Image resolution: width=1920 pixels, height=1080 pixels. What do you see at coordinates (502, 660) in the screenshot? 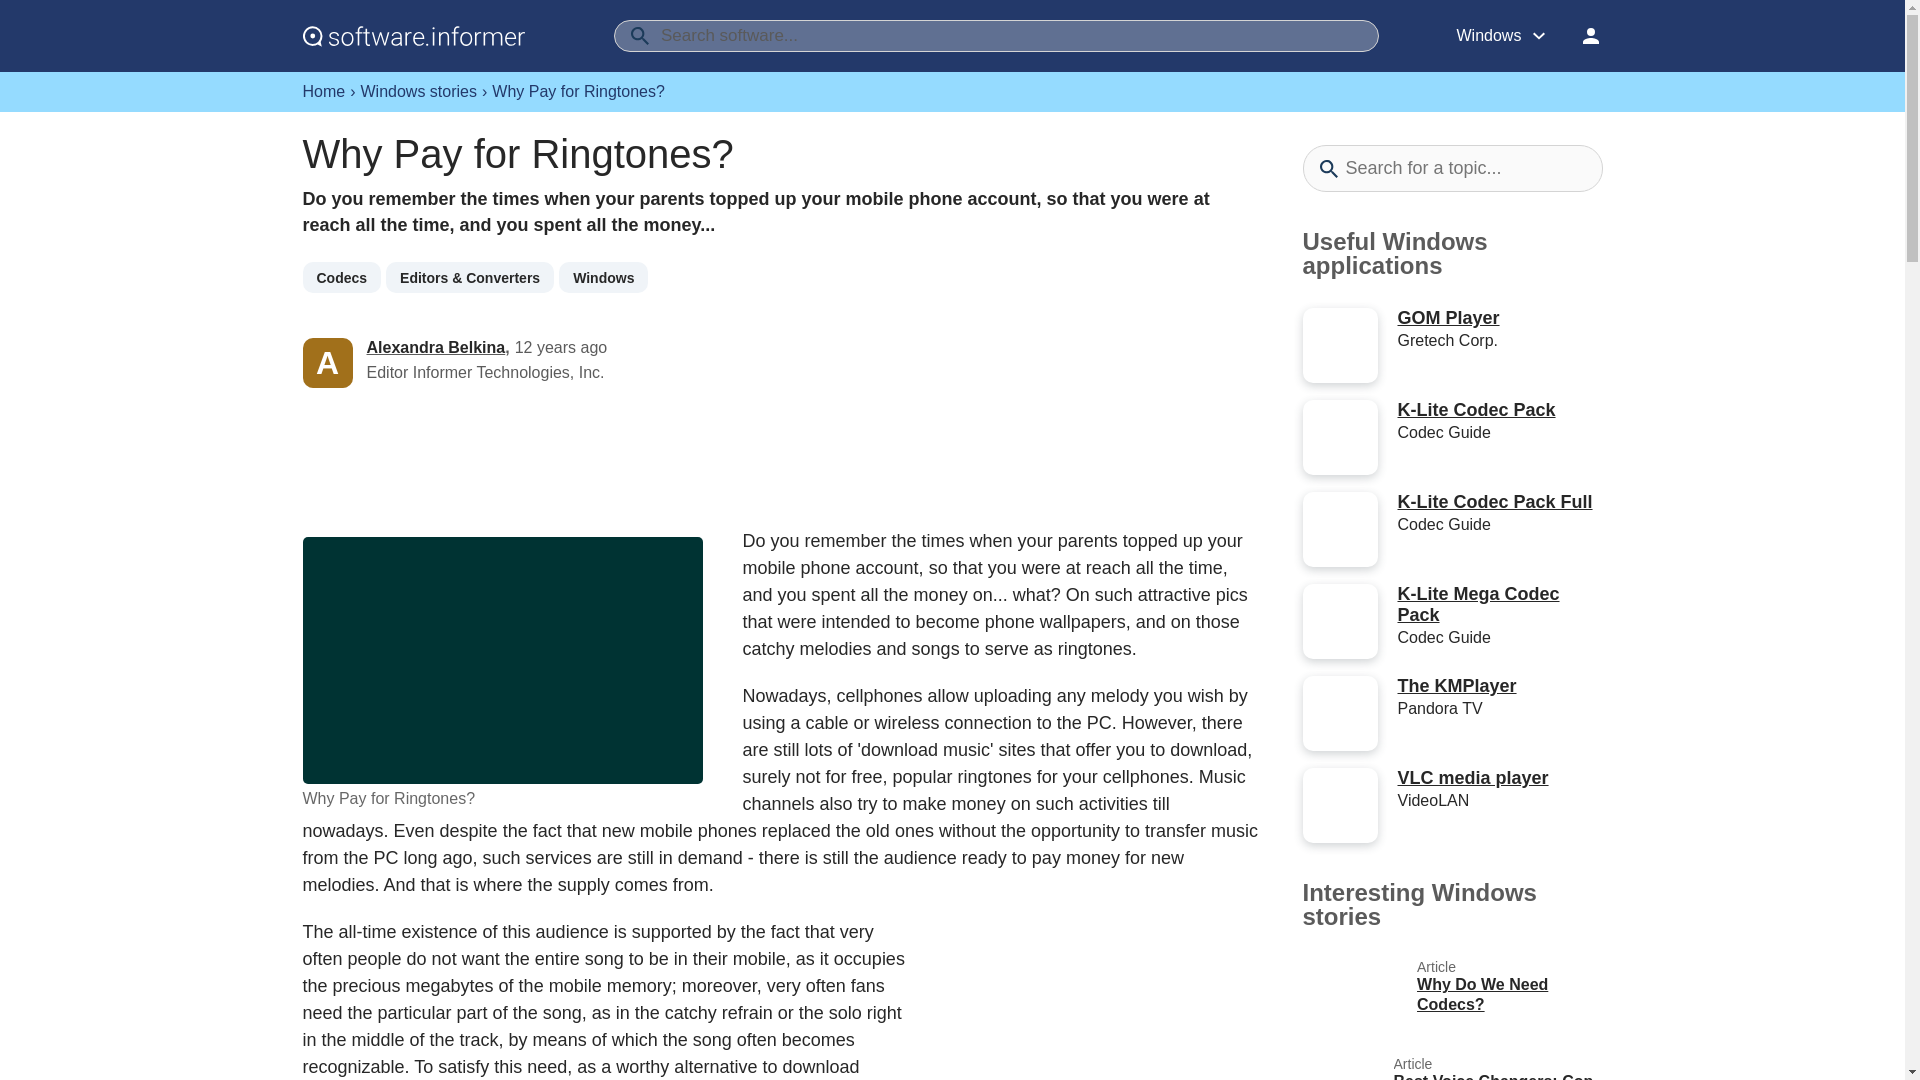
I see `Why Pay for Ringtones?` at bounding box center [502, 660].